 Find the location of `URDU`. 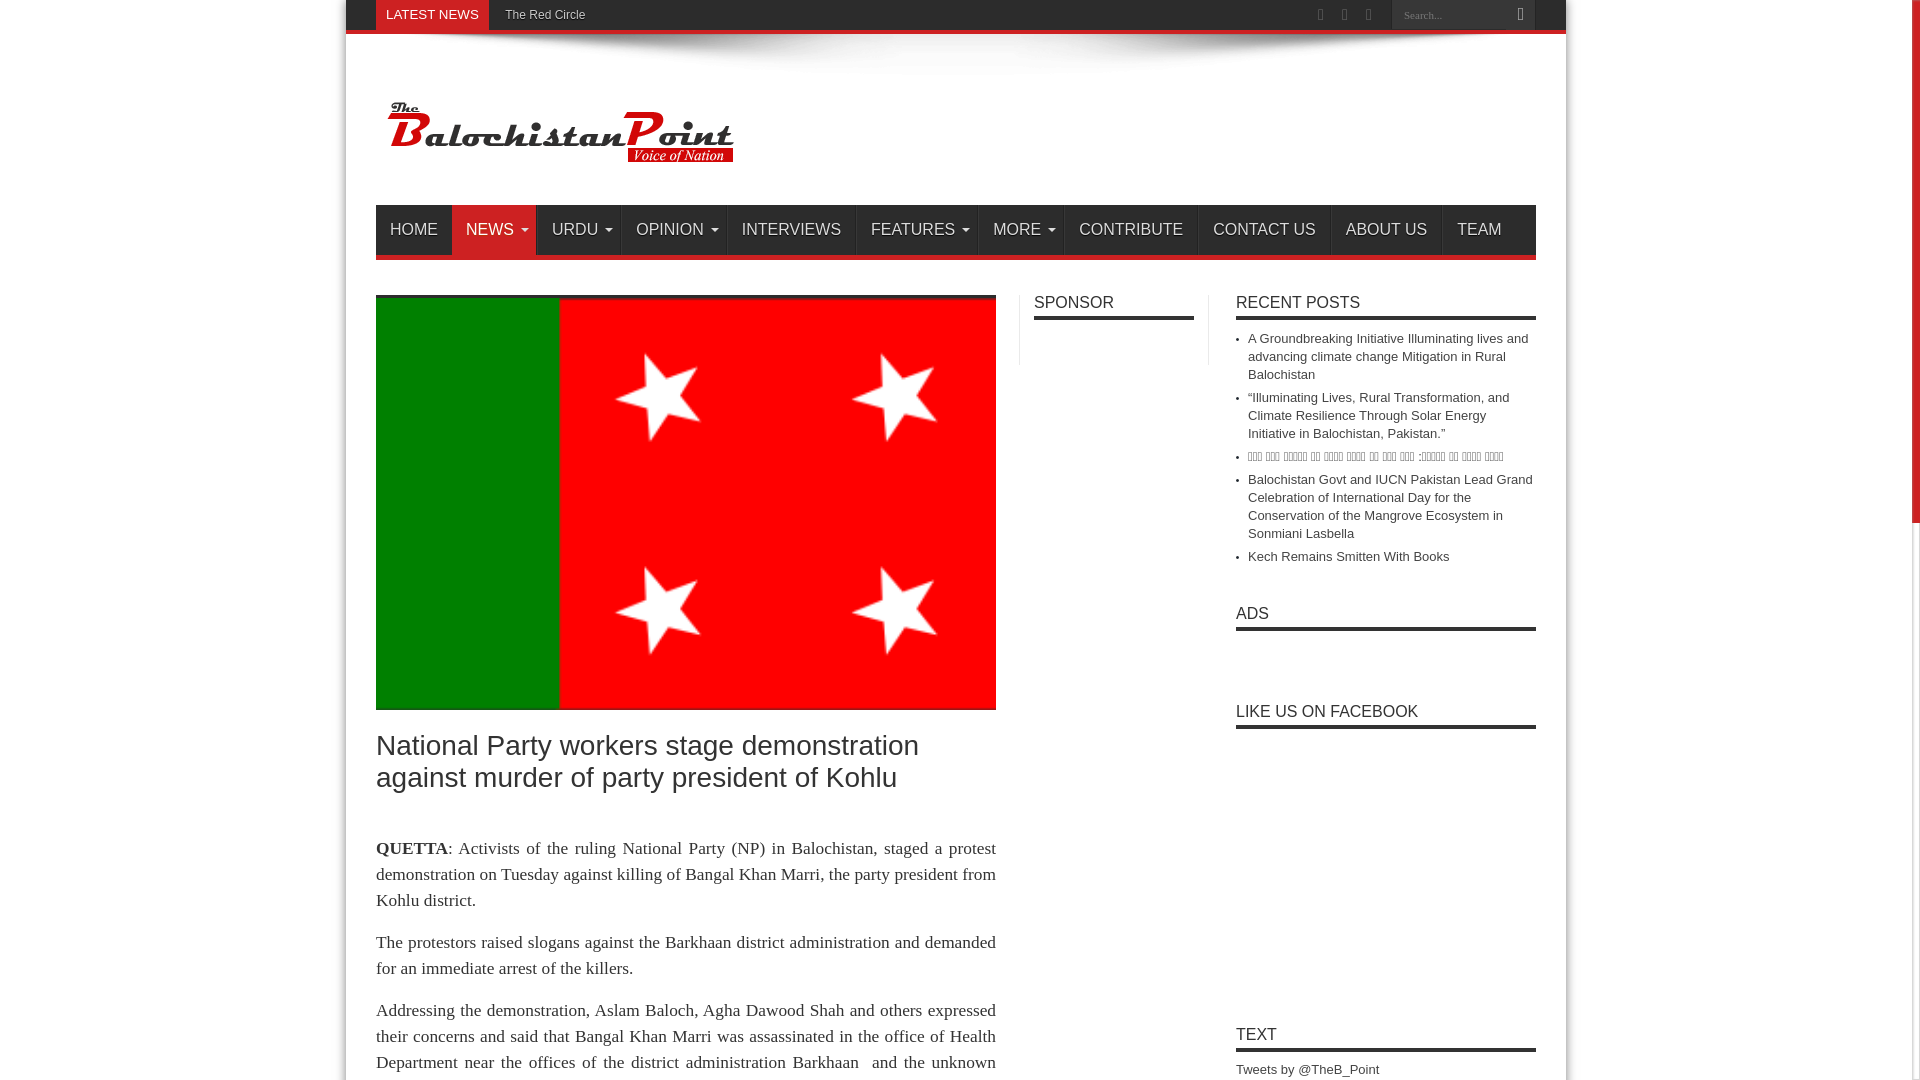

URDU is located at coordinates (578, 230).